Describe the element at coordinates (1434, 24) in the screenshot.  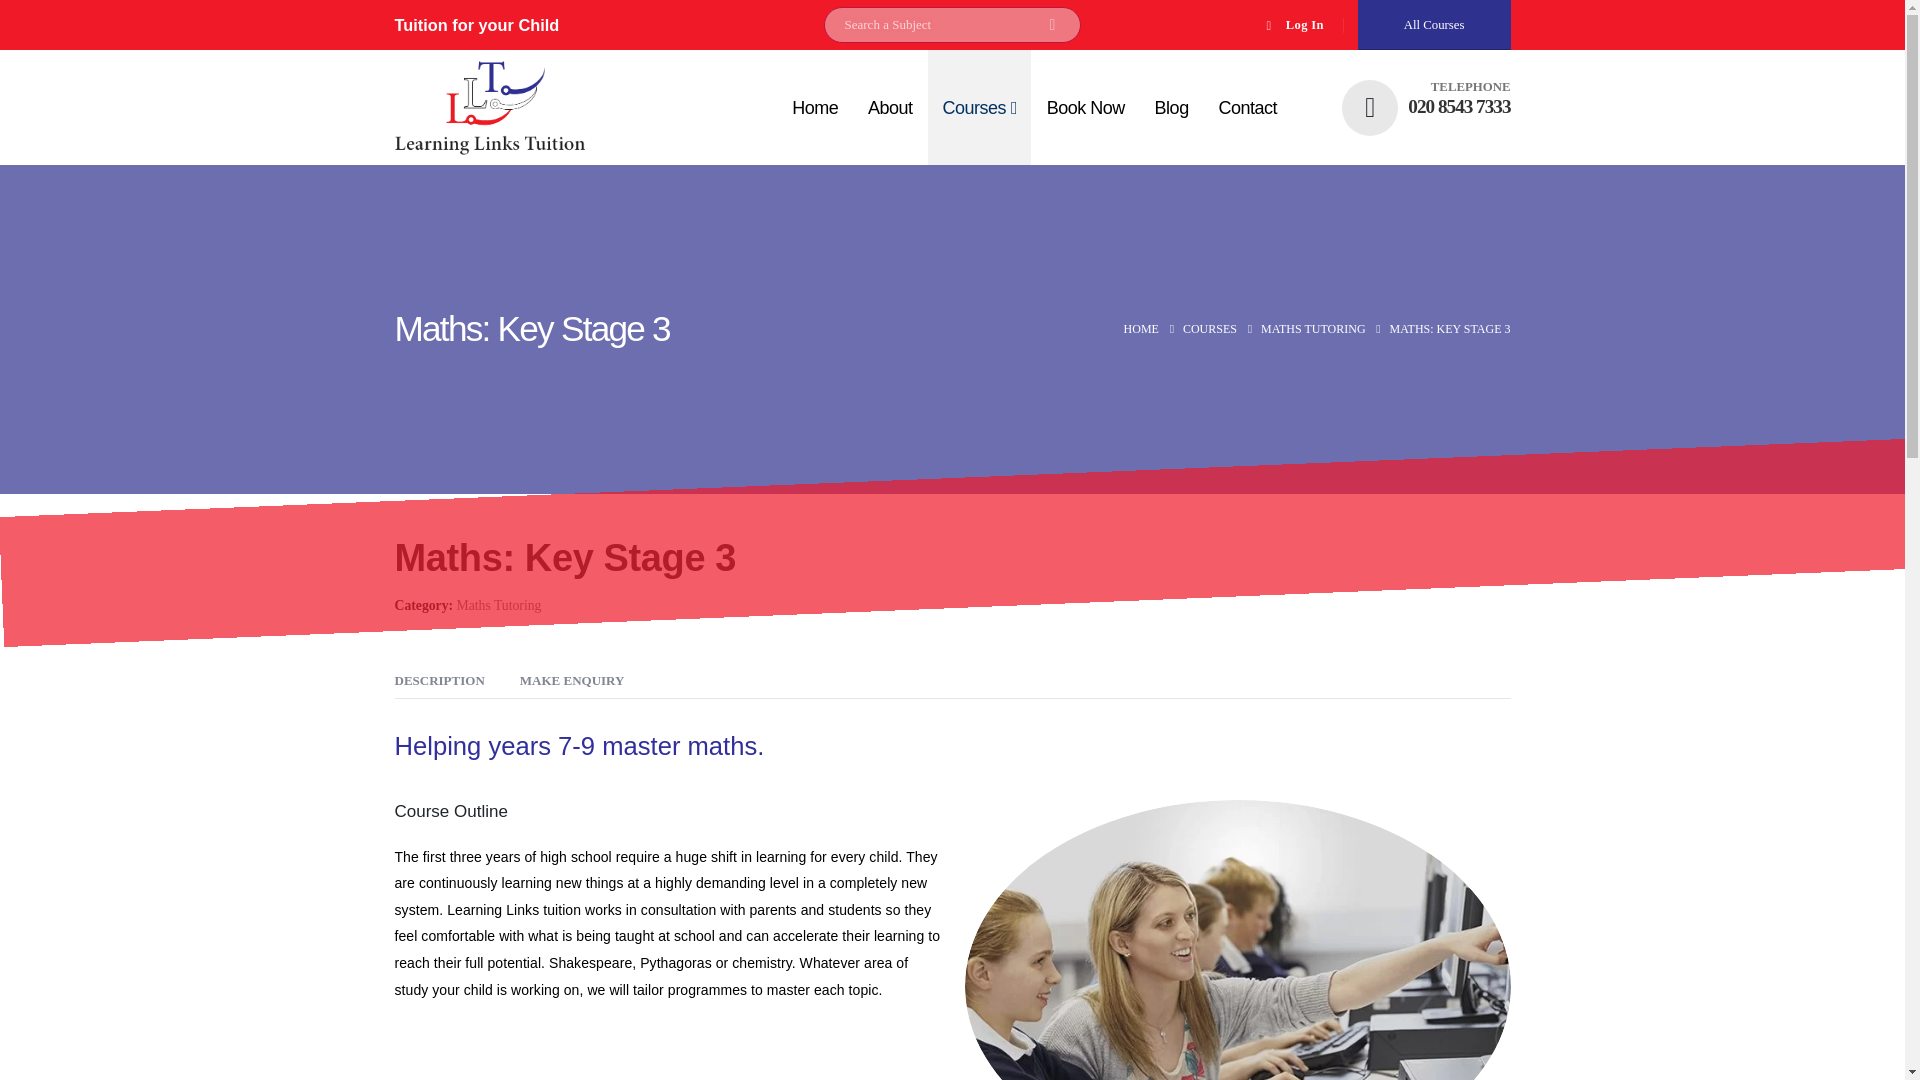
I see `All Courses` at that location.